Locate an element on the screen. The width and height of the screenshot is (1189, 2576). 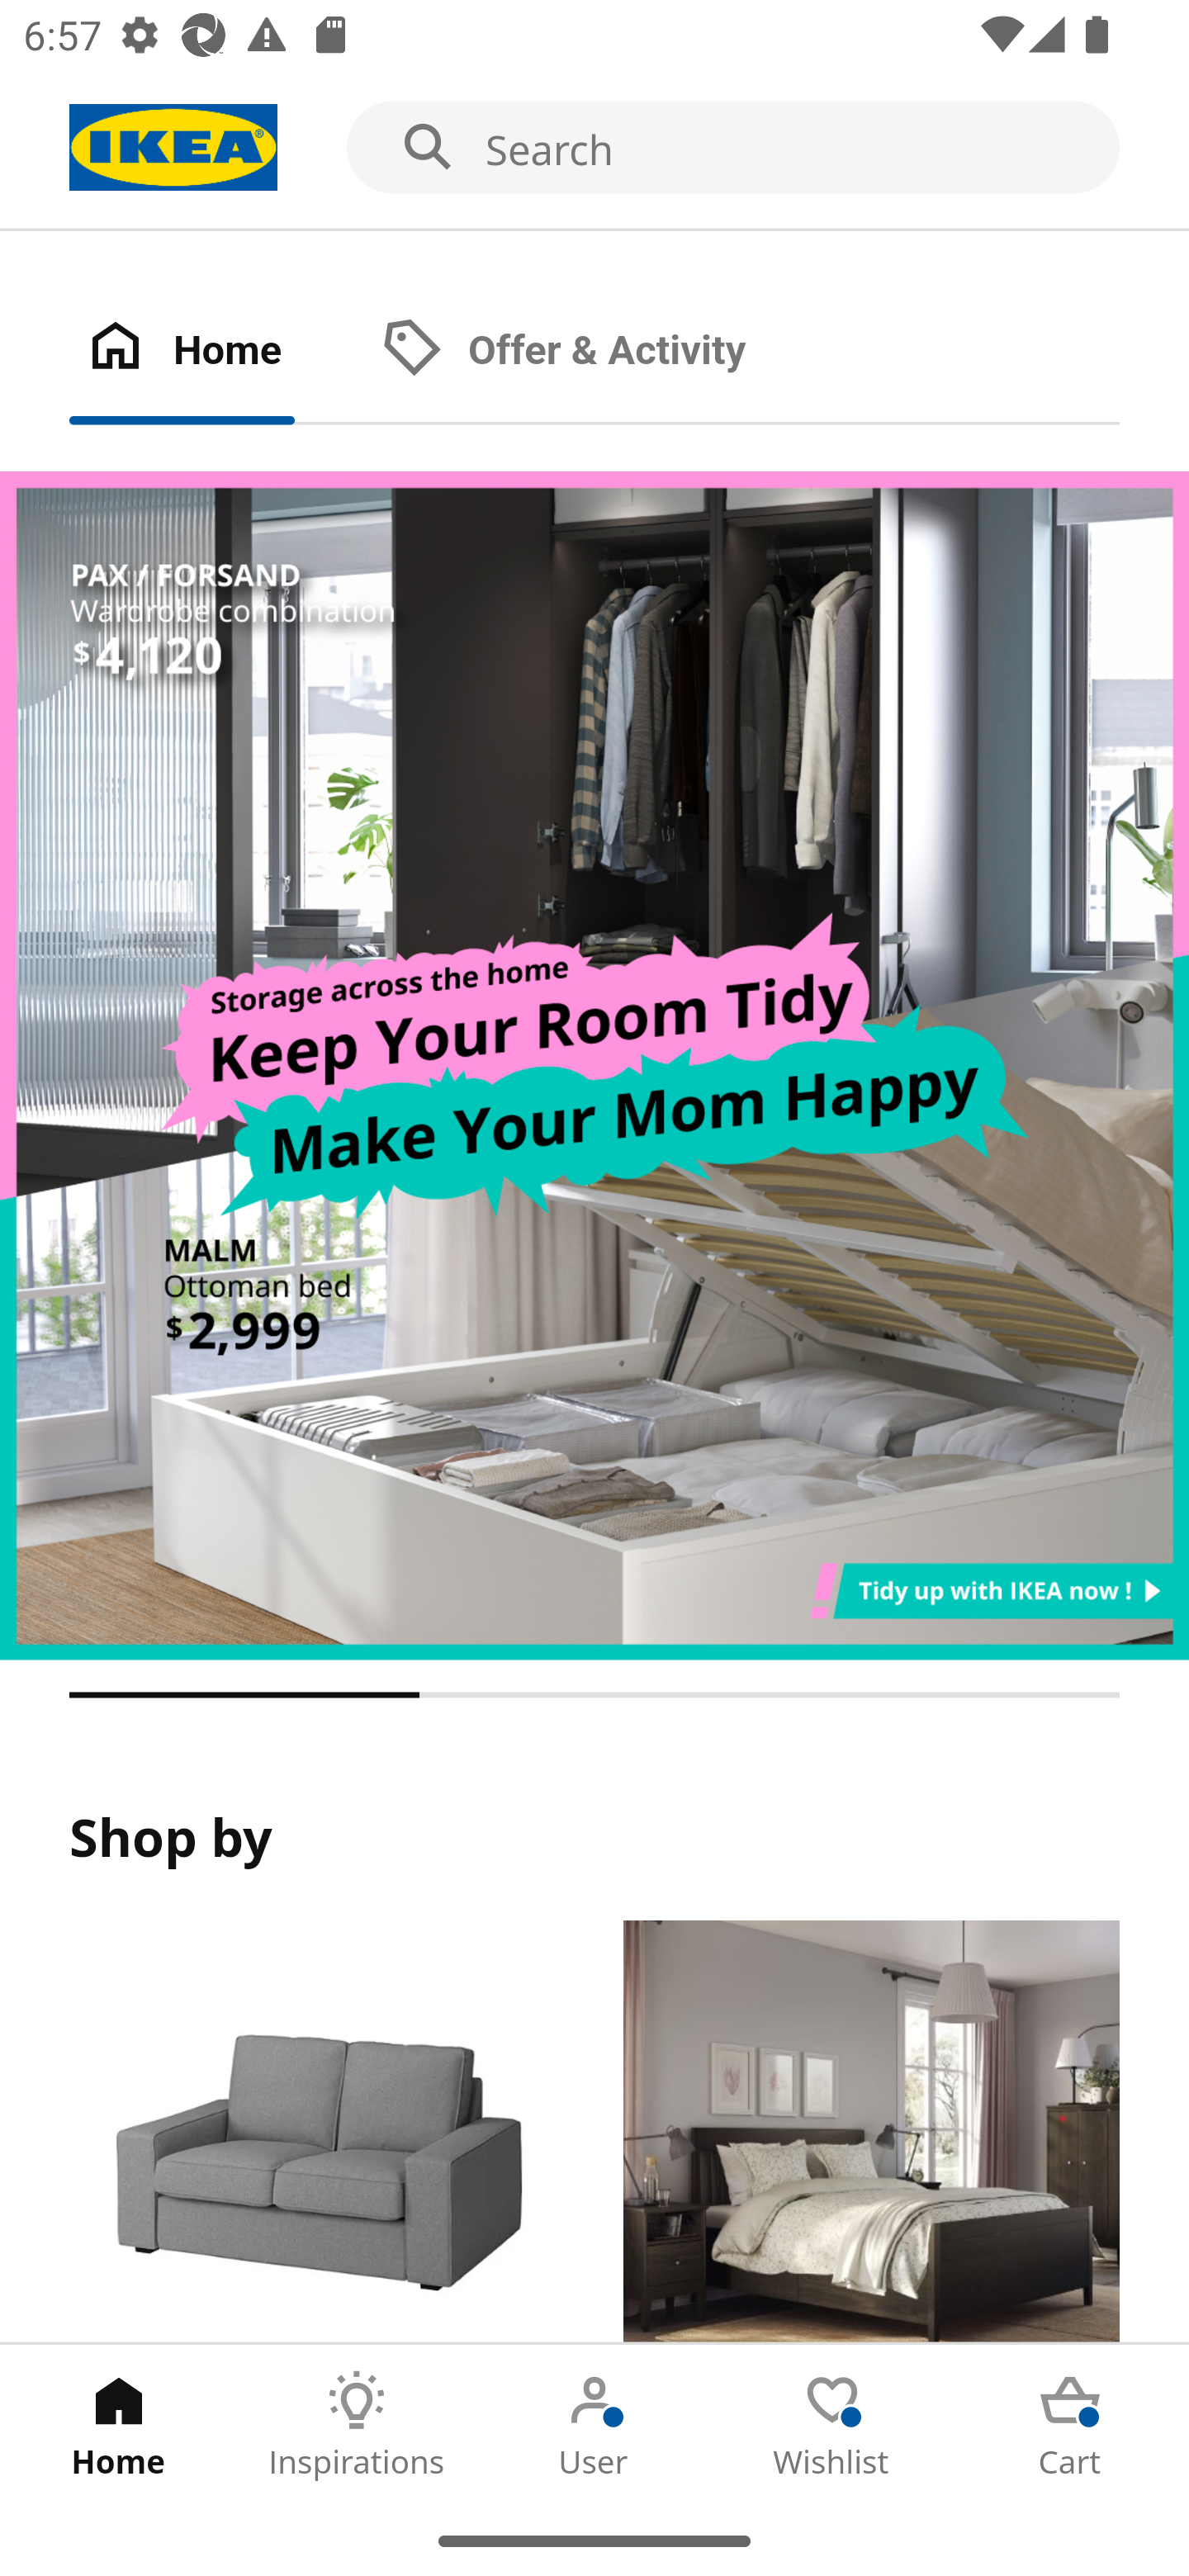
Wishlist
Tab 4 of 5 is located at coordinates (832, 2425).